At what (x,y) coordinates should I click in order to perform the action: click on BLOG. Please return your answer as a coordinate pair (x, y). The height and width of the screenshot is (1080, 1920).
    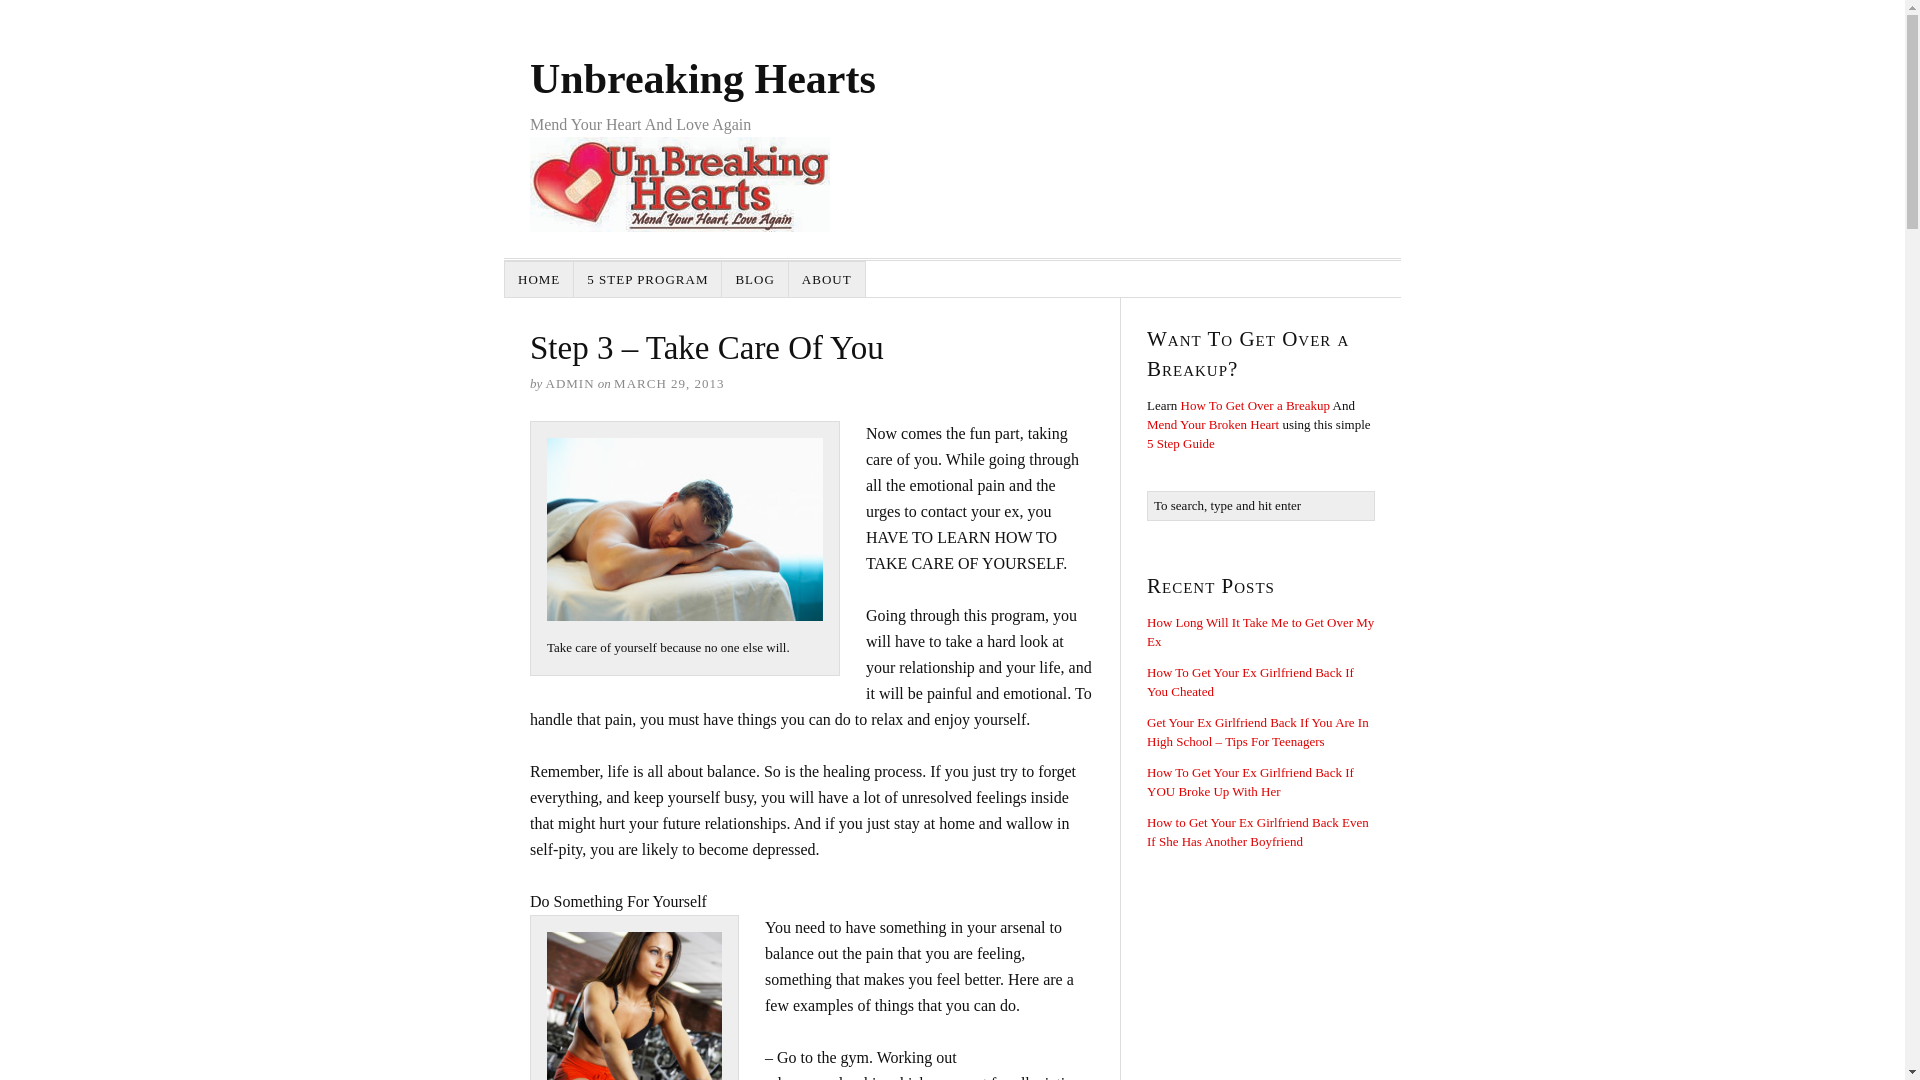
    Looking at the image, I should click on (754, 280).